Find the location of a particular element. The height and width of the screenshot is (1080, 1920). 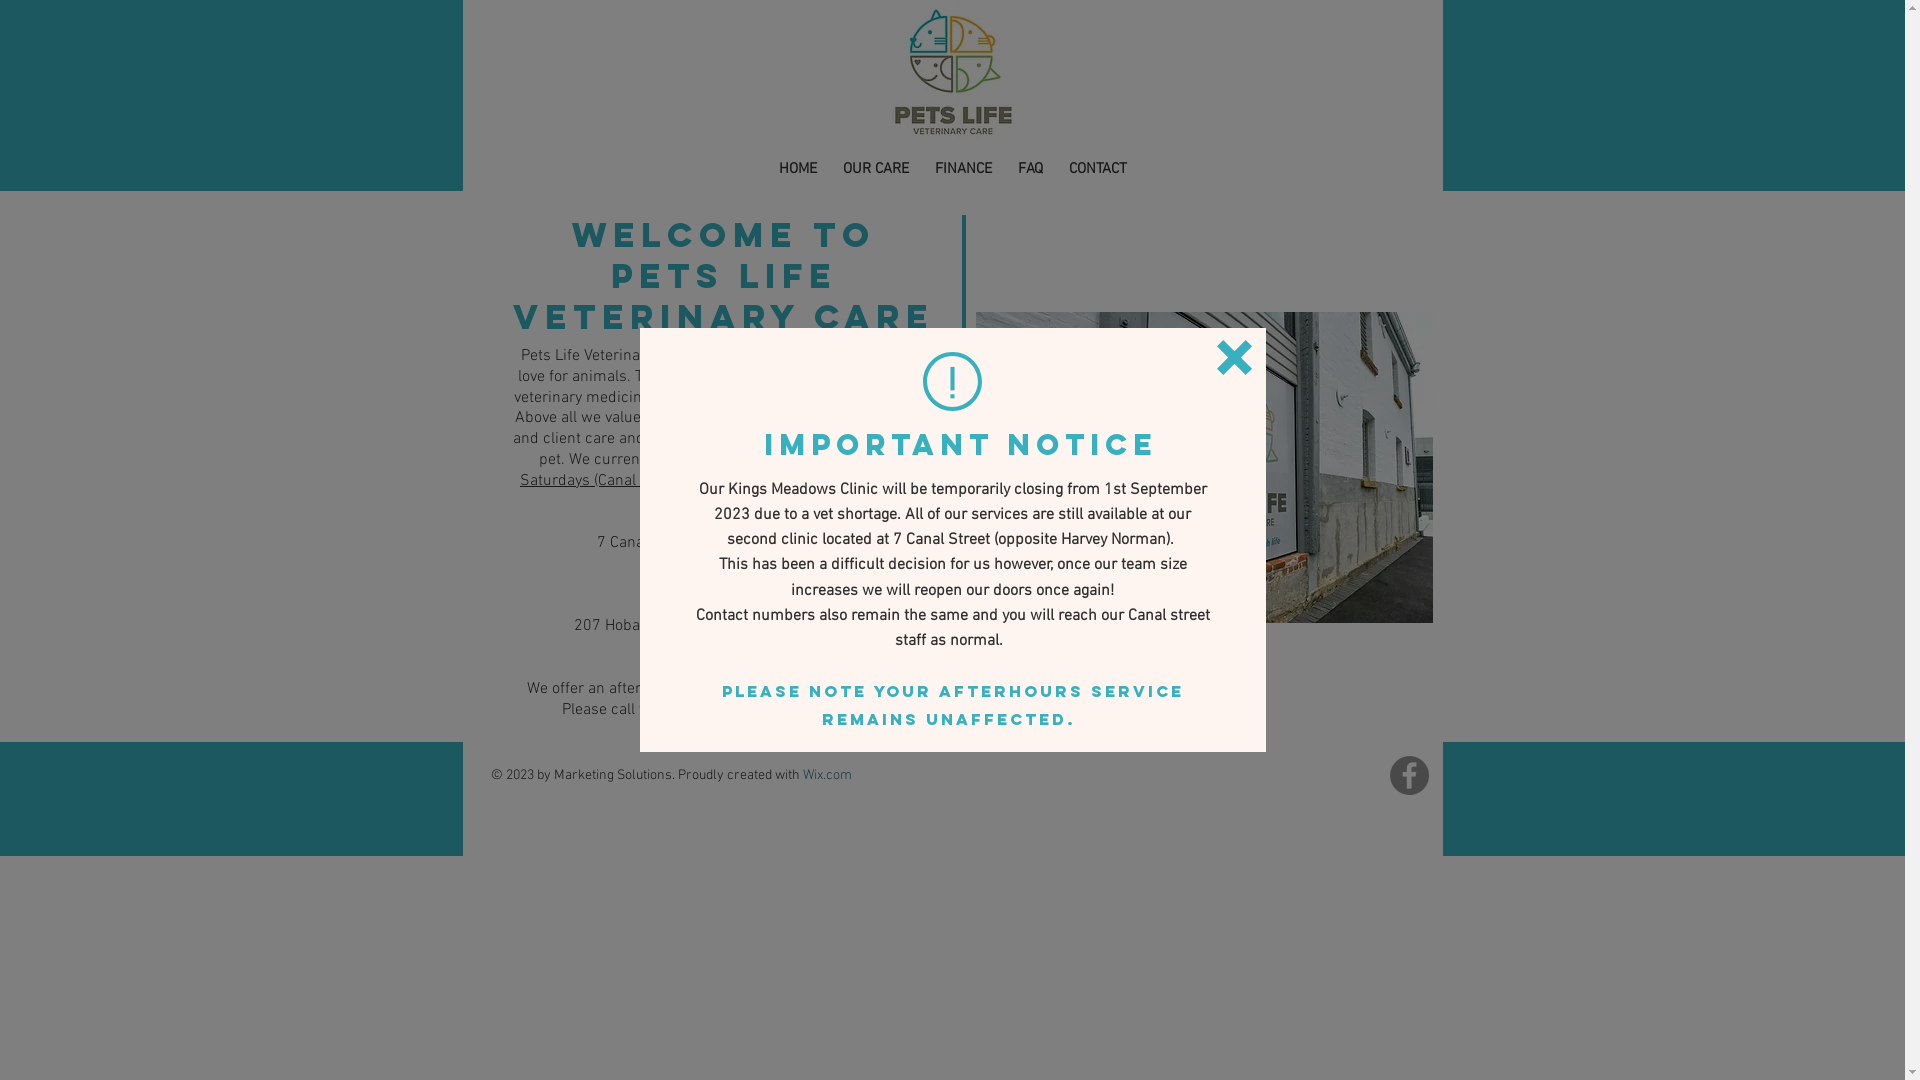

FINANCE is located at coordinates (964, 169).